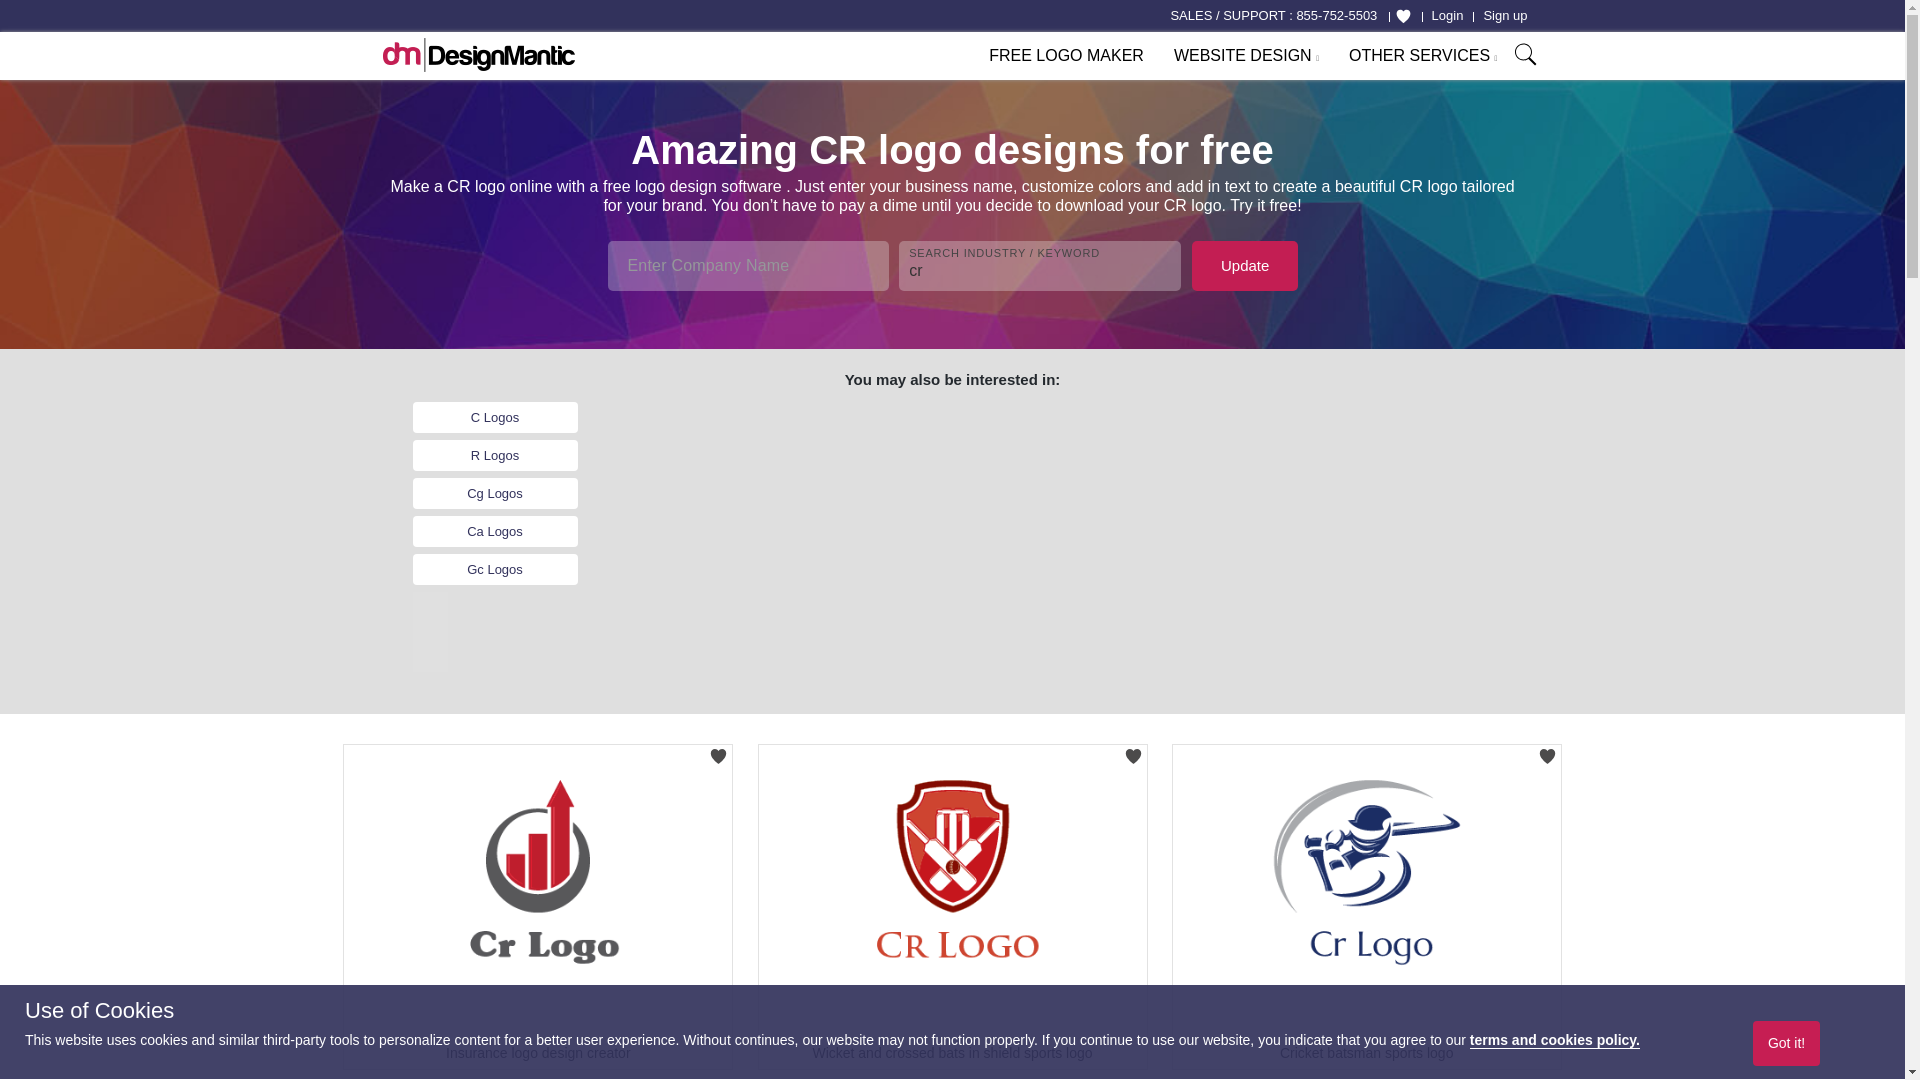  I want to click on Gc Logos, so click(494, 570).